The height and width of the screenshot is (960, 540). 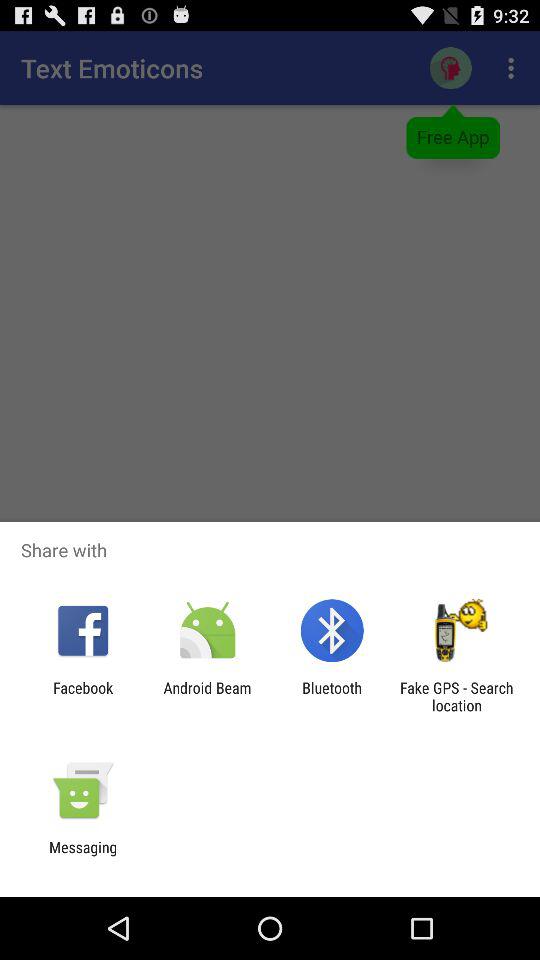 I want to click on swipe to the facebook app, so click(x=83, y=696).